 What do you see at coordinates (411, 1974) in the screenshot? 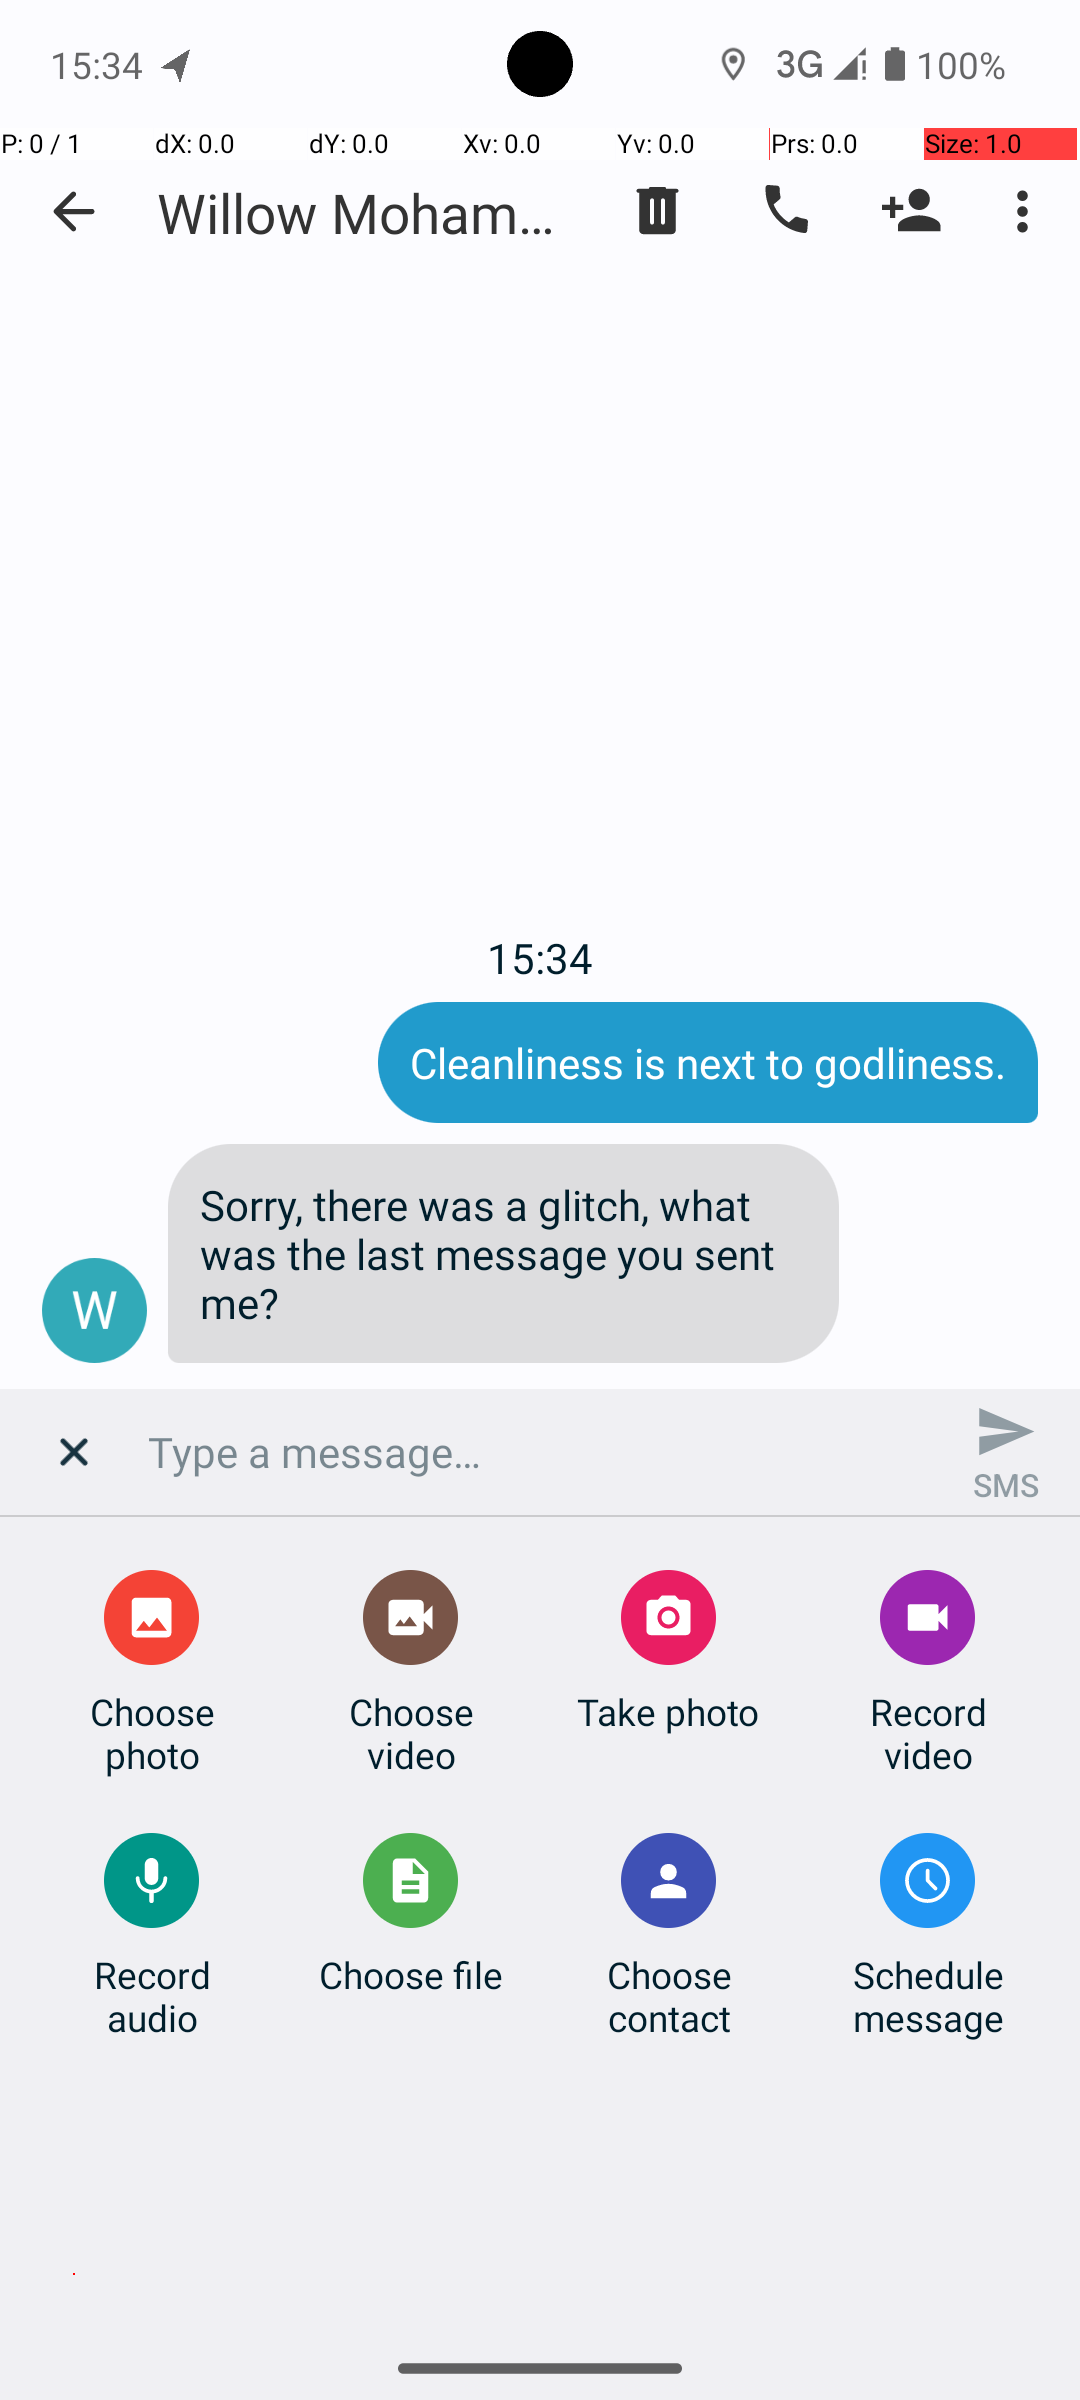
I see `Choose file` at bounding box center [411, 1974].